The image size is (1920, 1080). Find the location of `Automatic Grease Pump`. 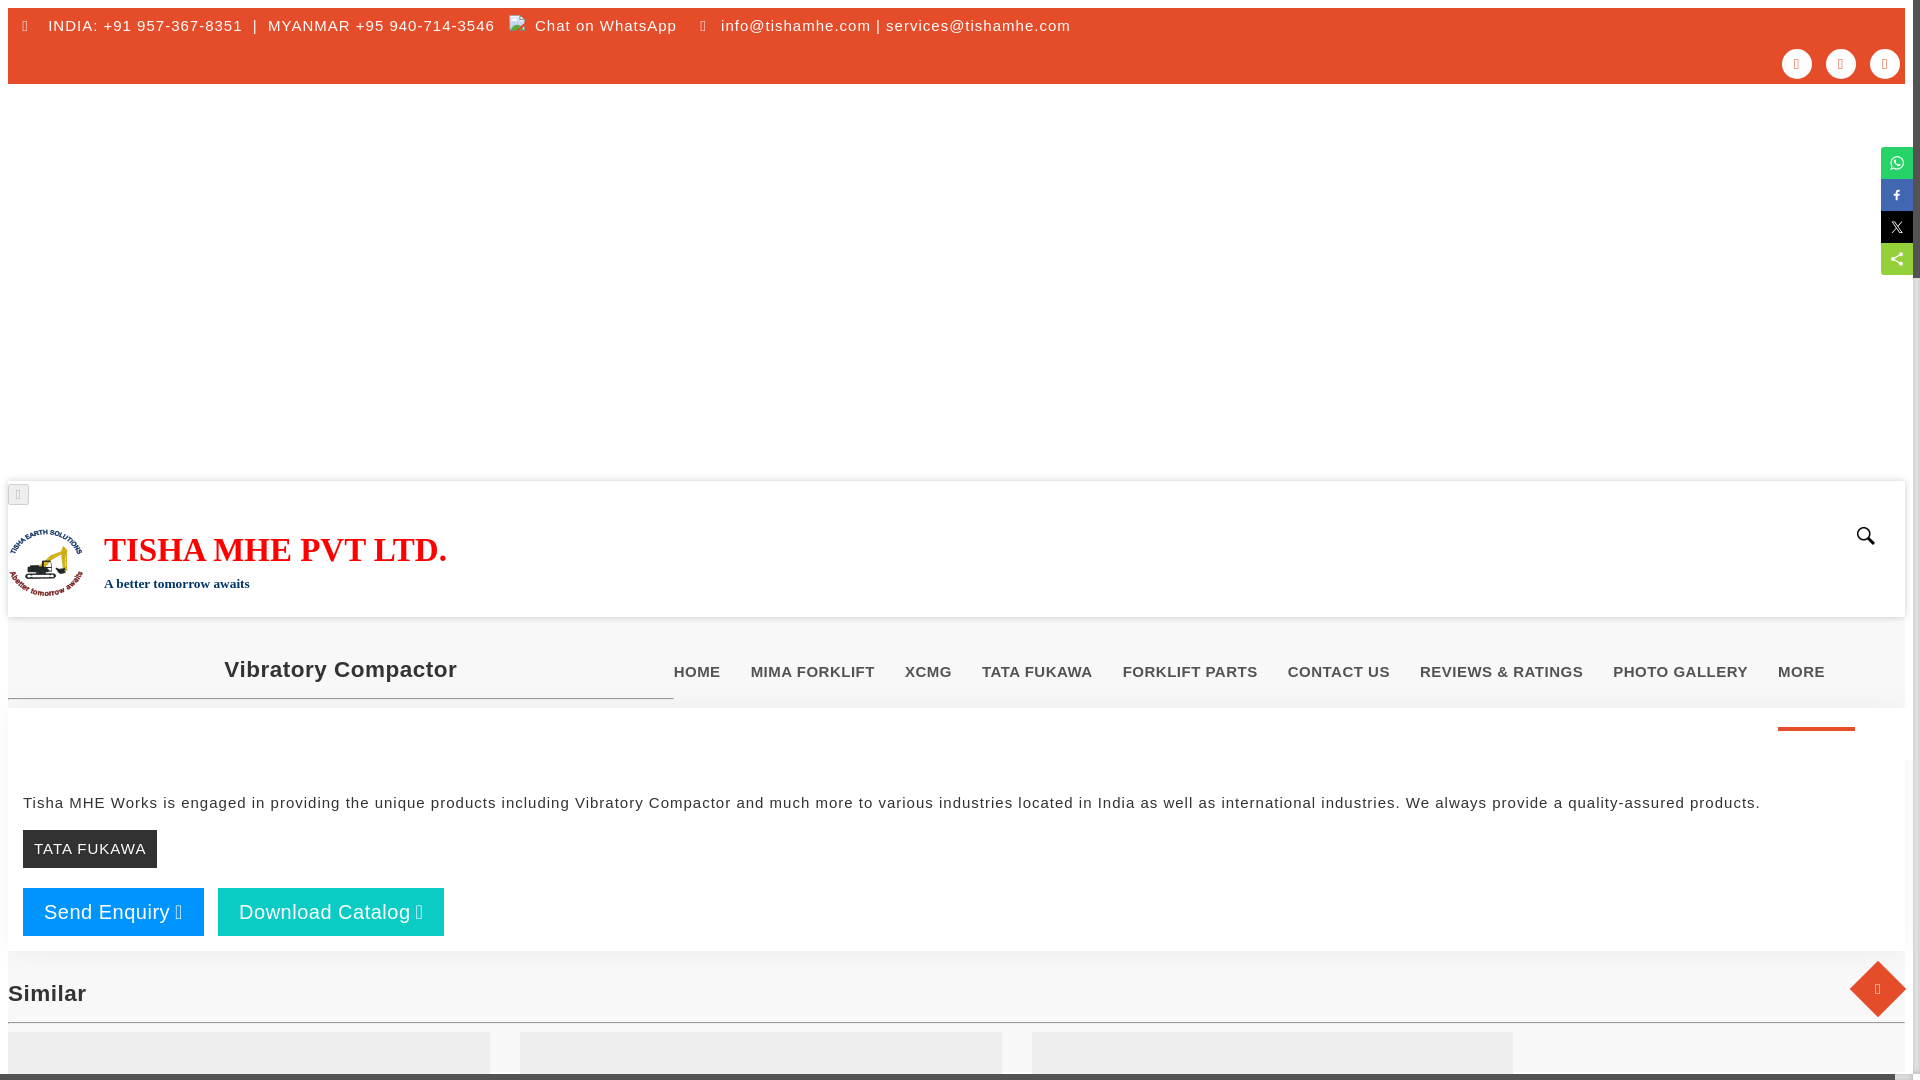

Automatic Grease Pump is located at coordinates (761, 1056).